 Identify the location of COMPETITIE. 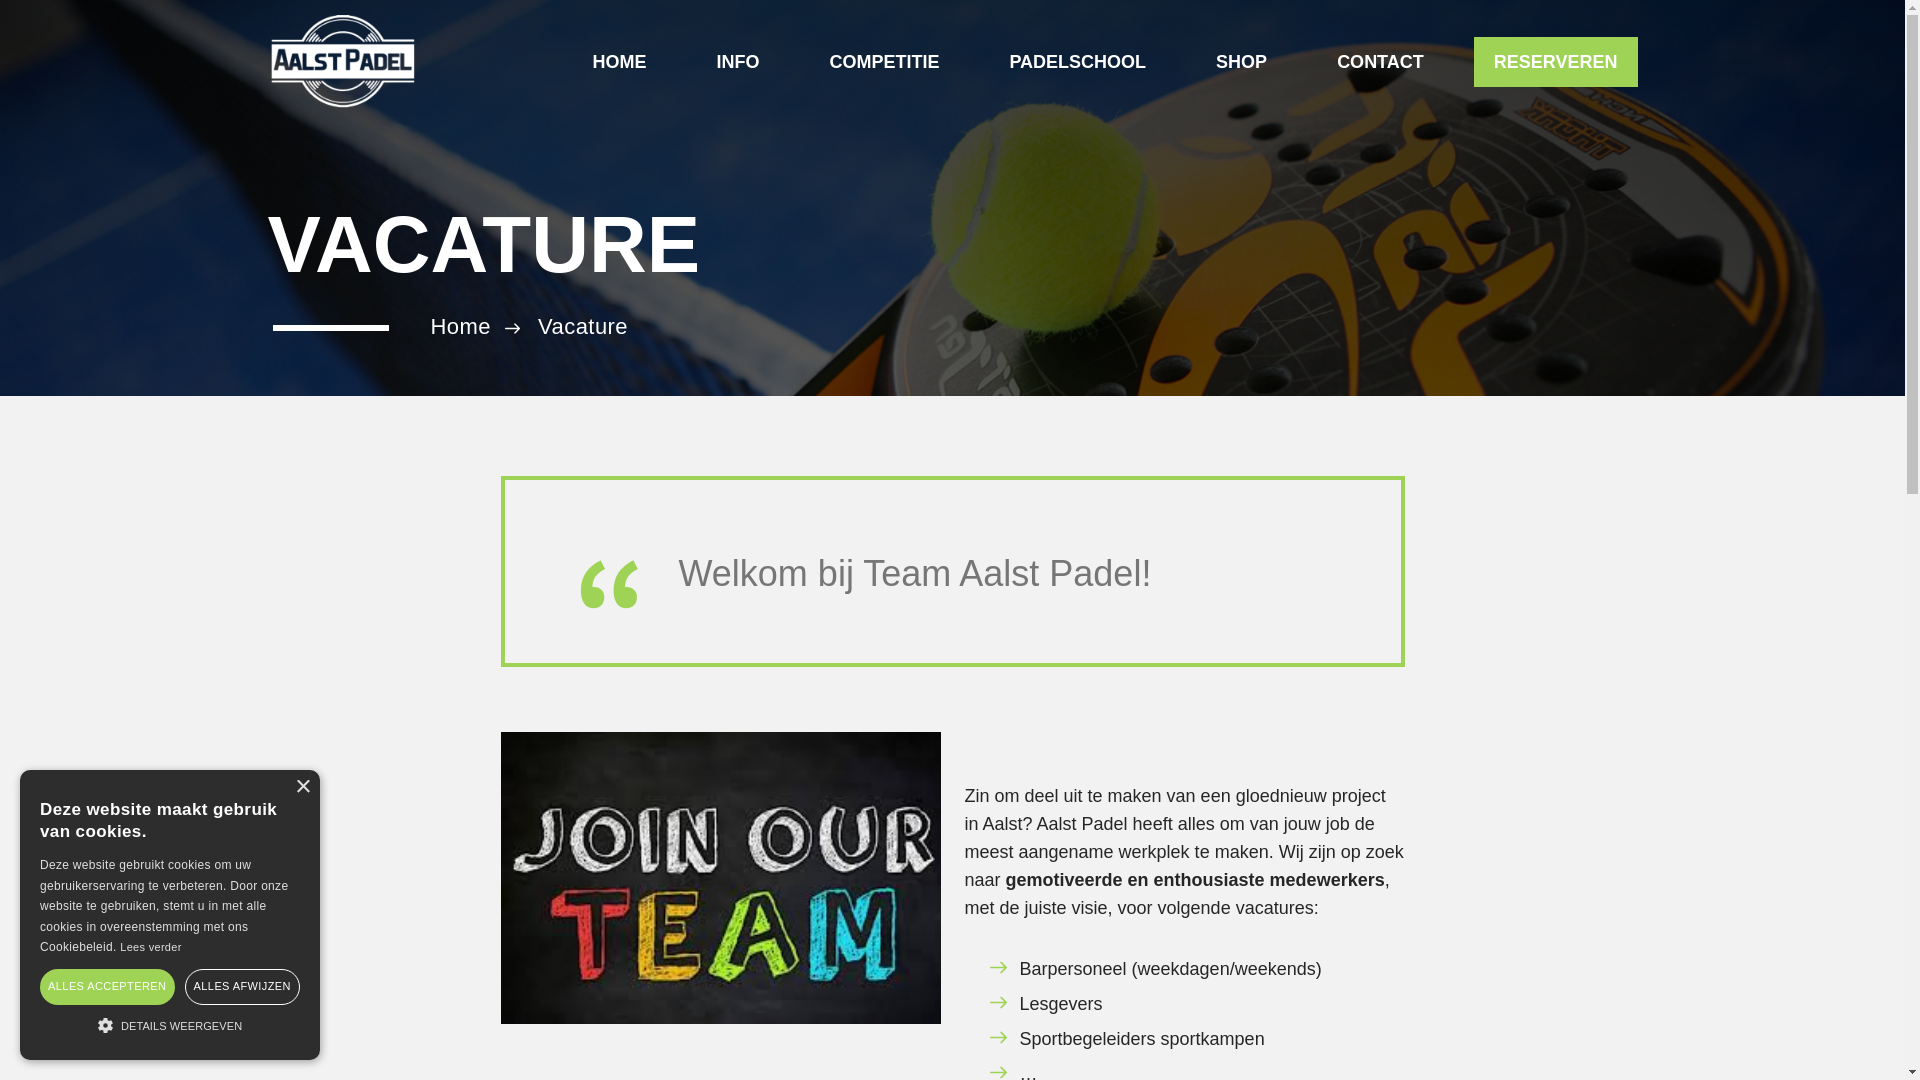
(884, 62).